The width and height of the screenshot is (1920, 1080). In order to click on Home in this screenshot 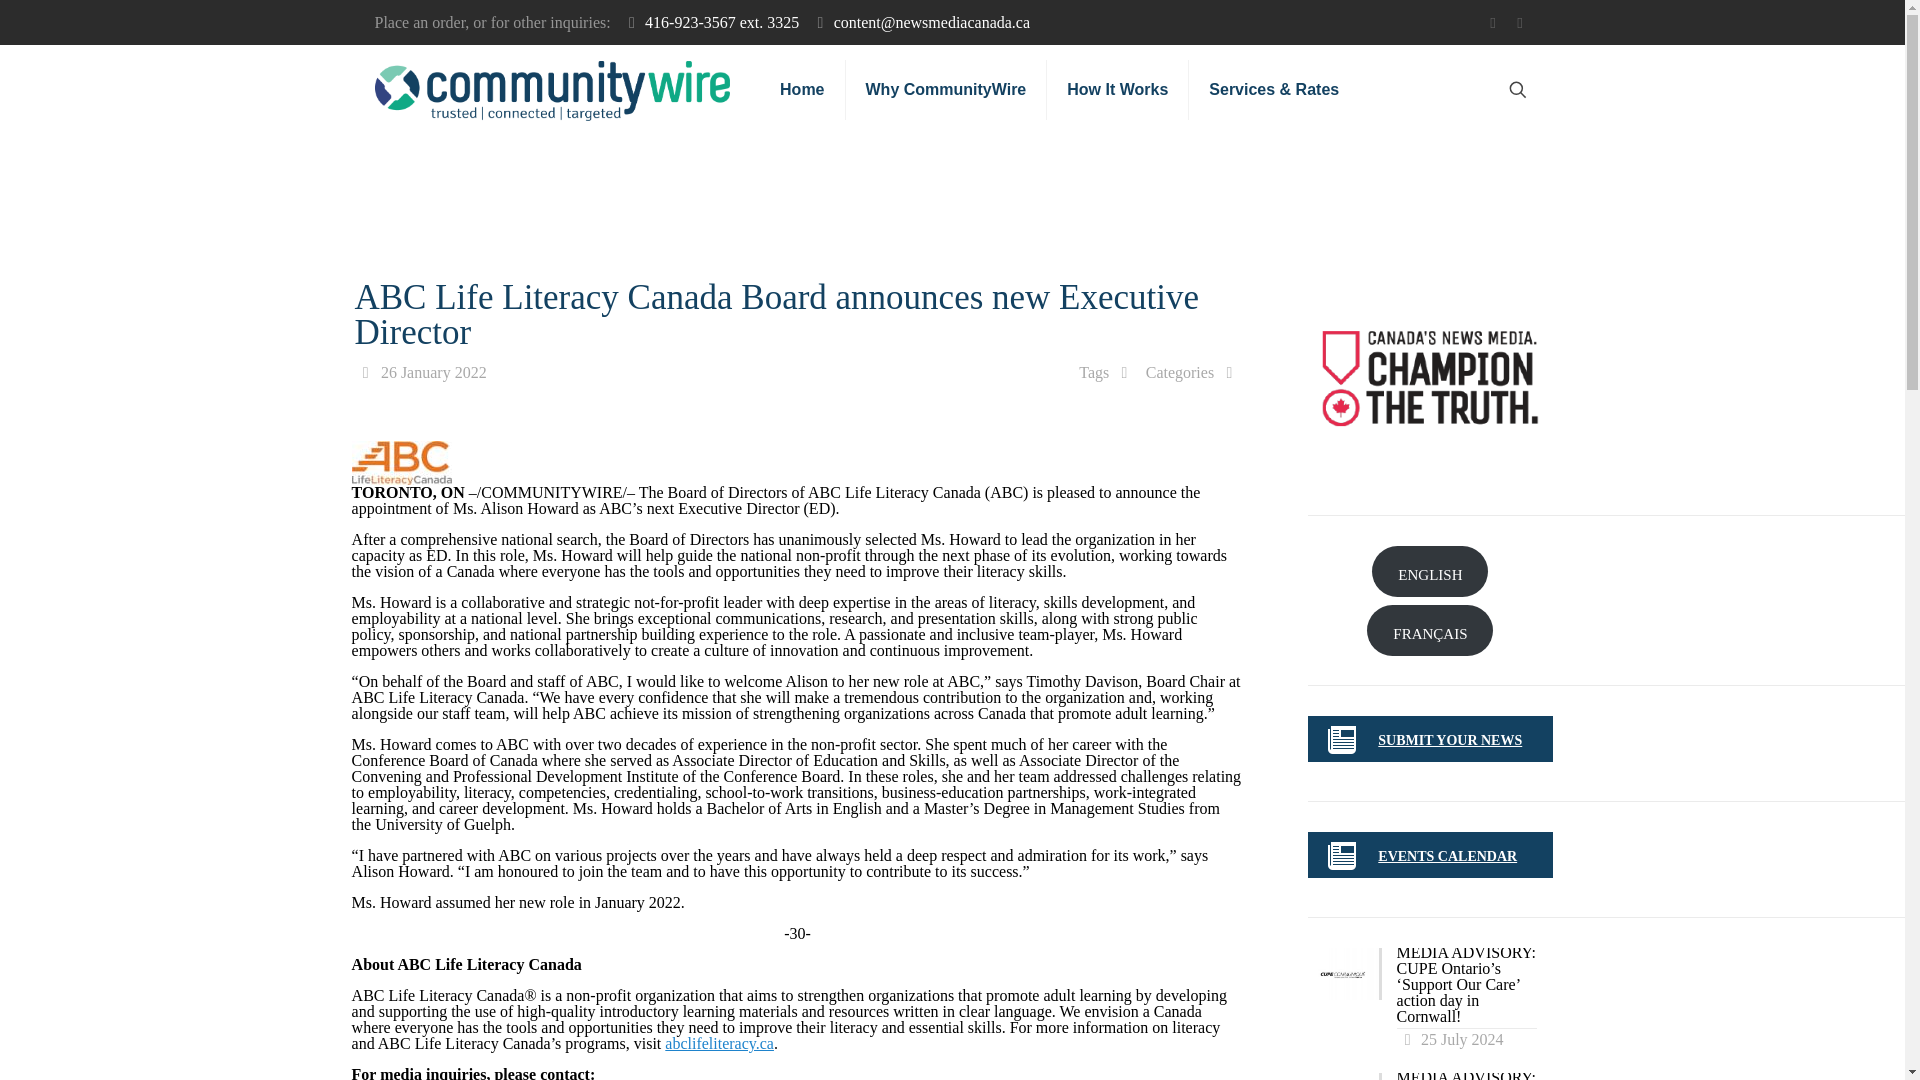, I will do `click(802, 90)`.